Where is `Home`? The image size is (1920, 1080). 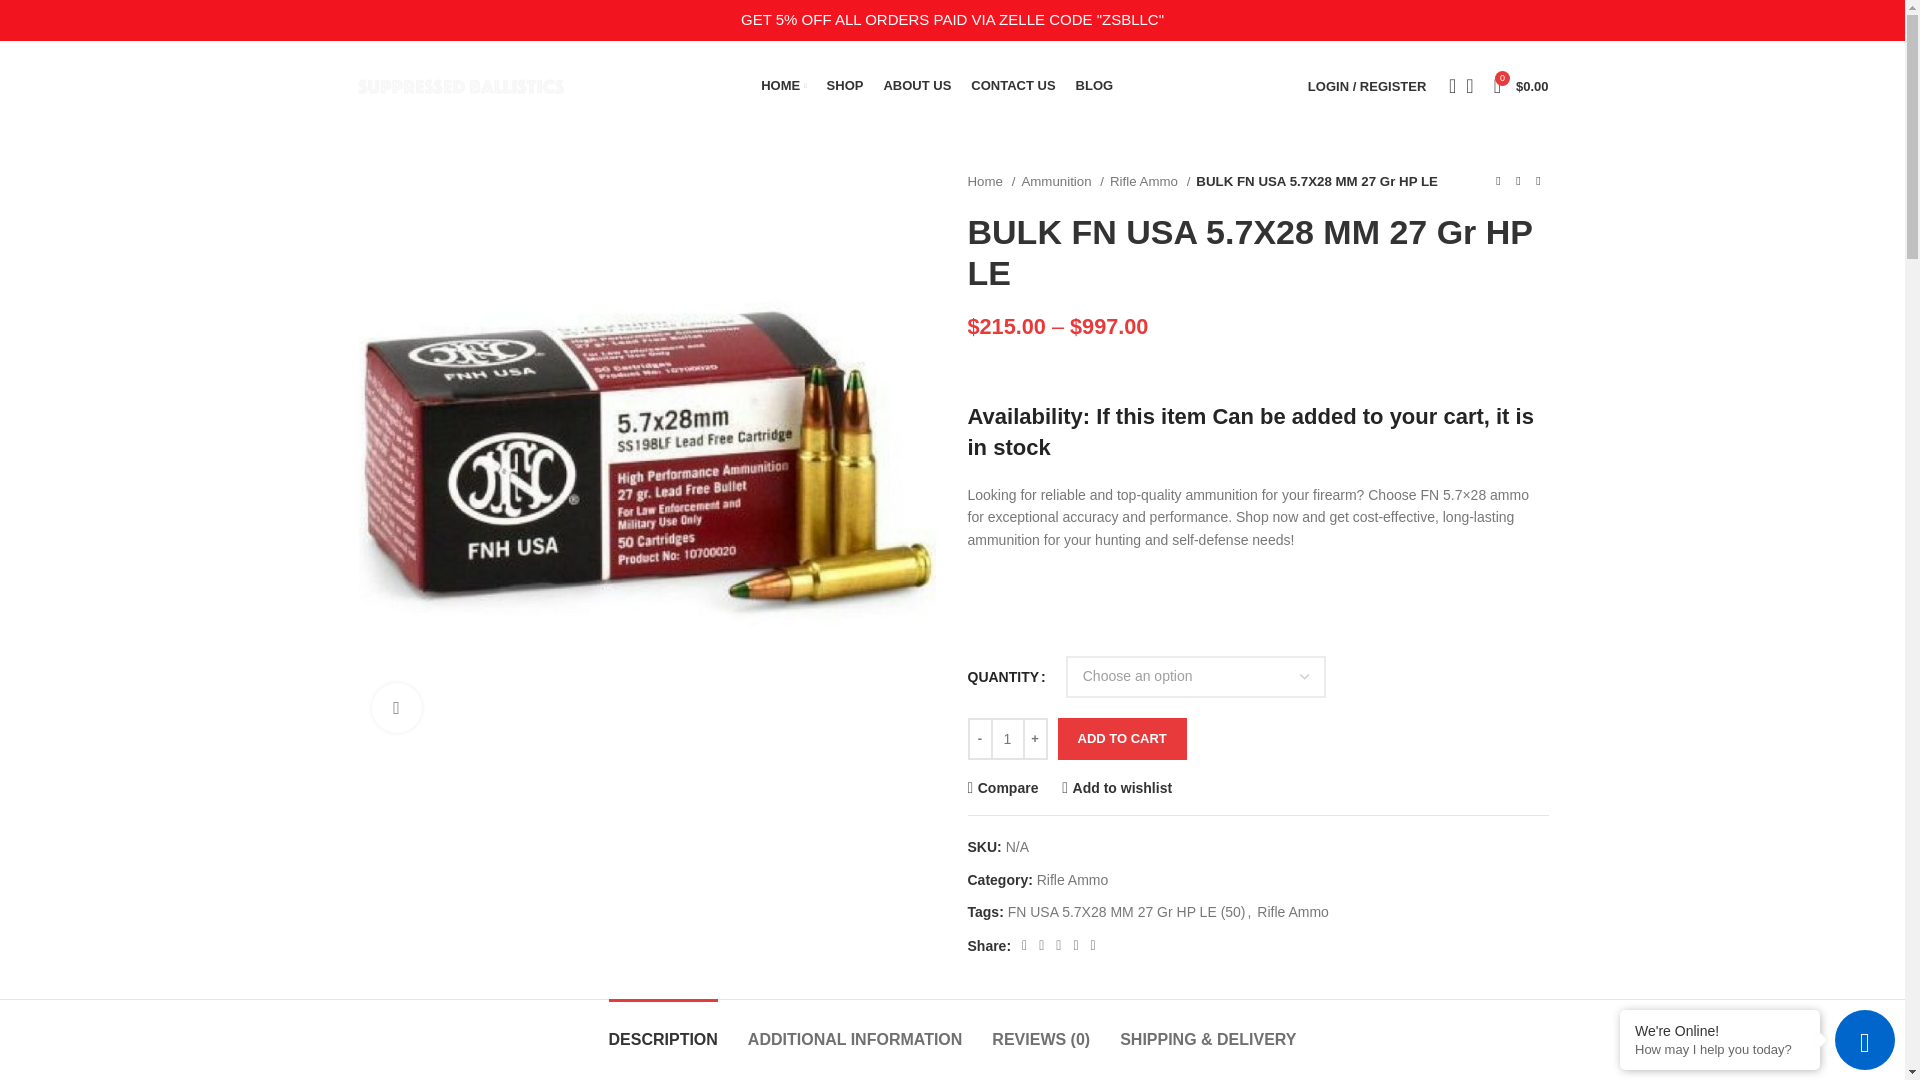
Home is located at coordinates (991, 181).